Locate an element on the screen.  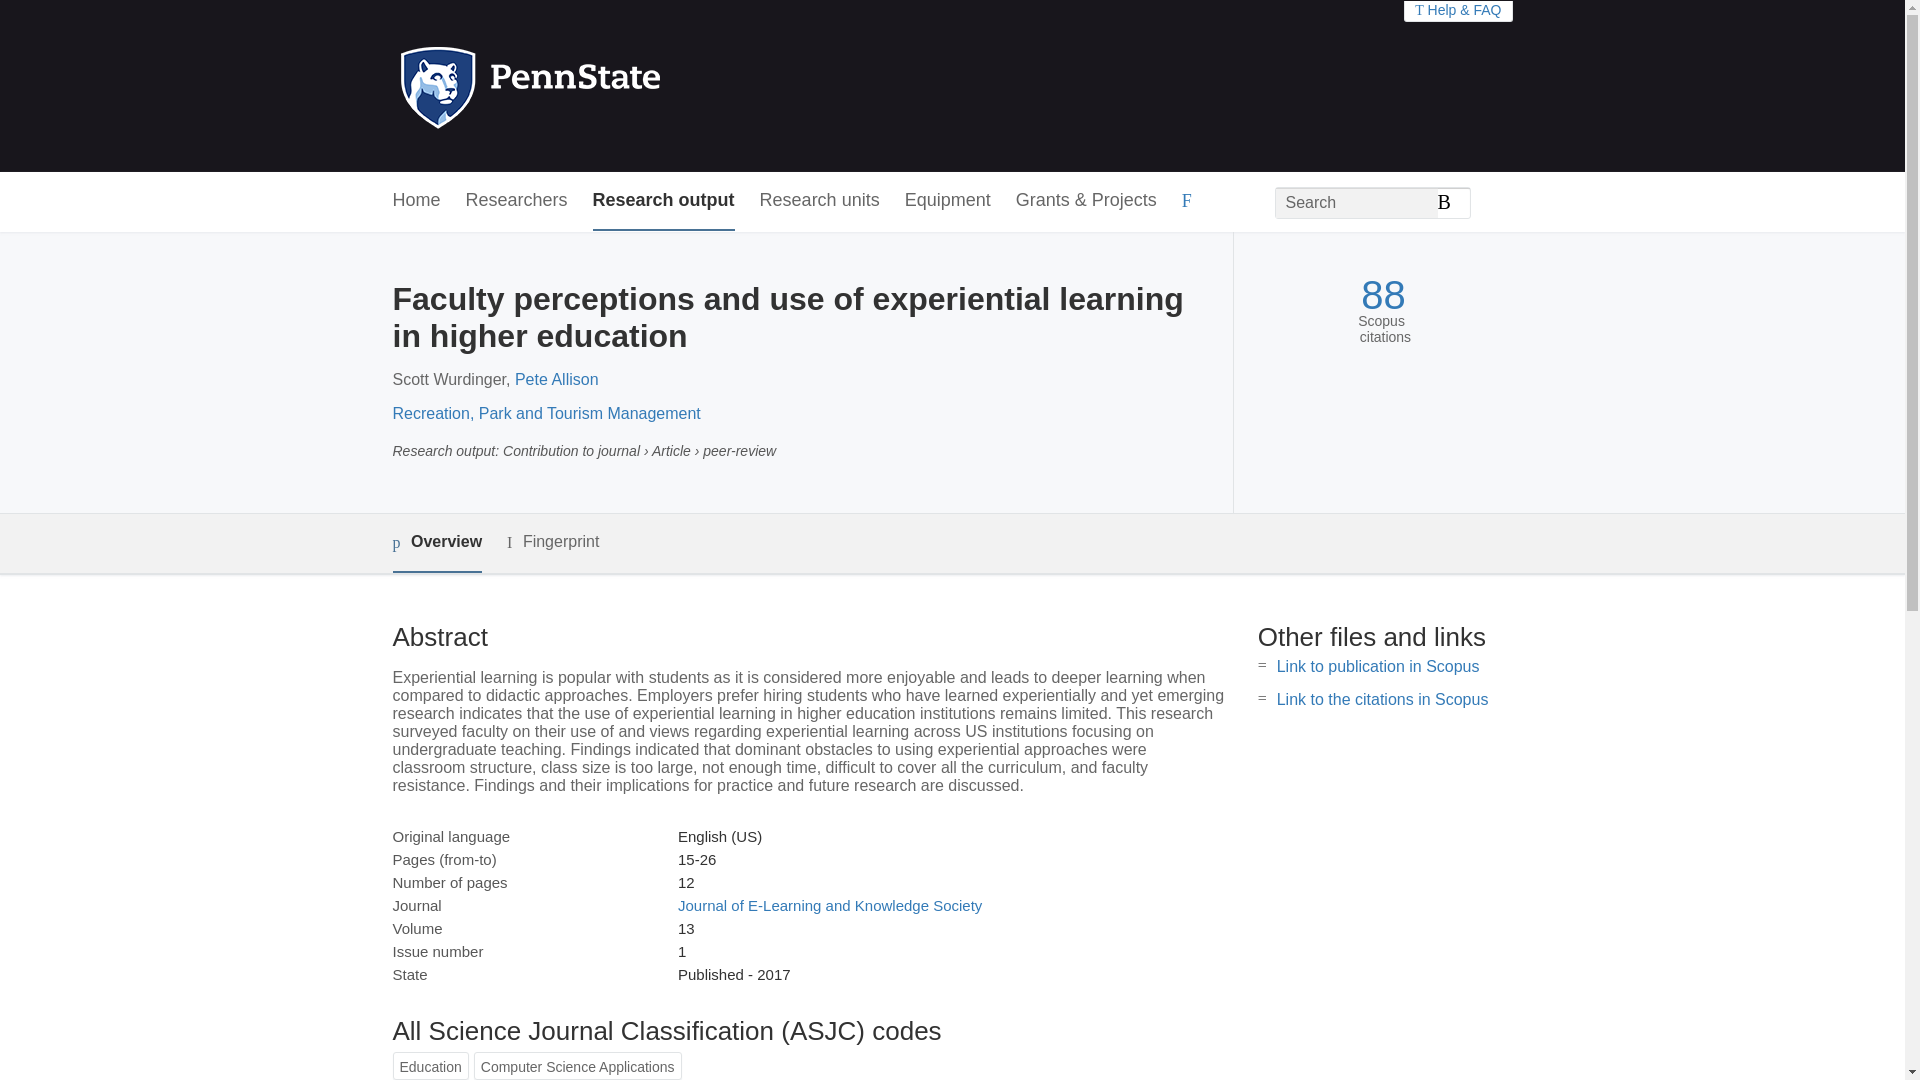
Link to publication in Scopus is located at coordinates (1378, 666).